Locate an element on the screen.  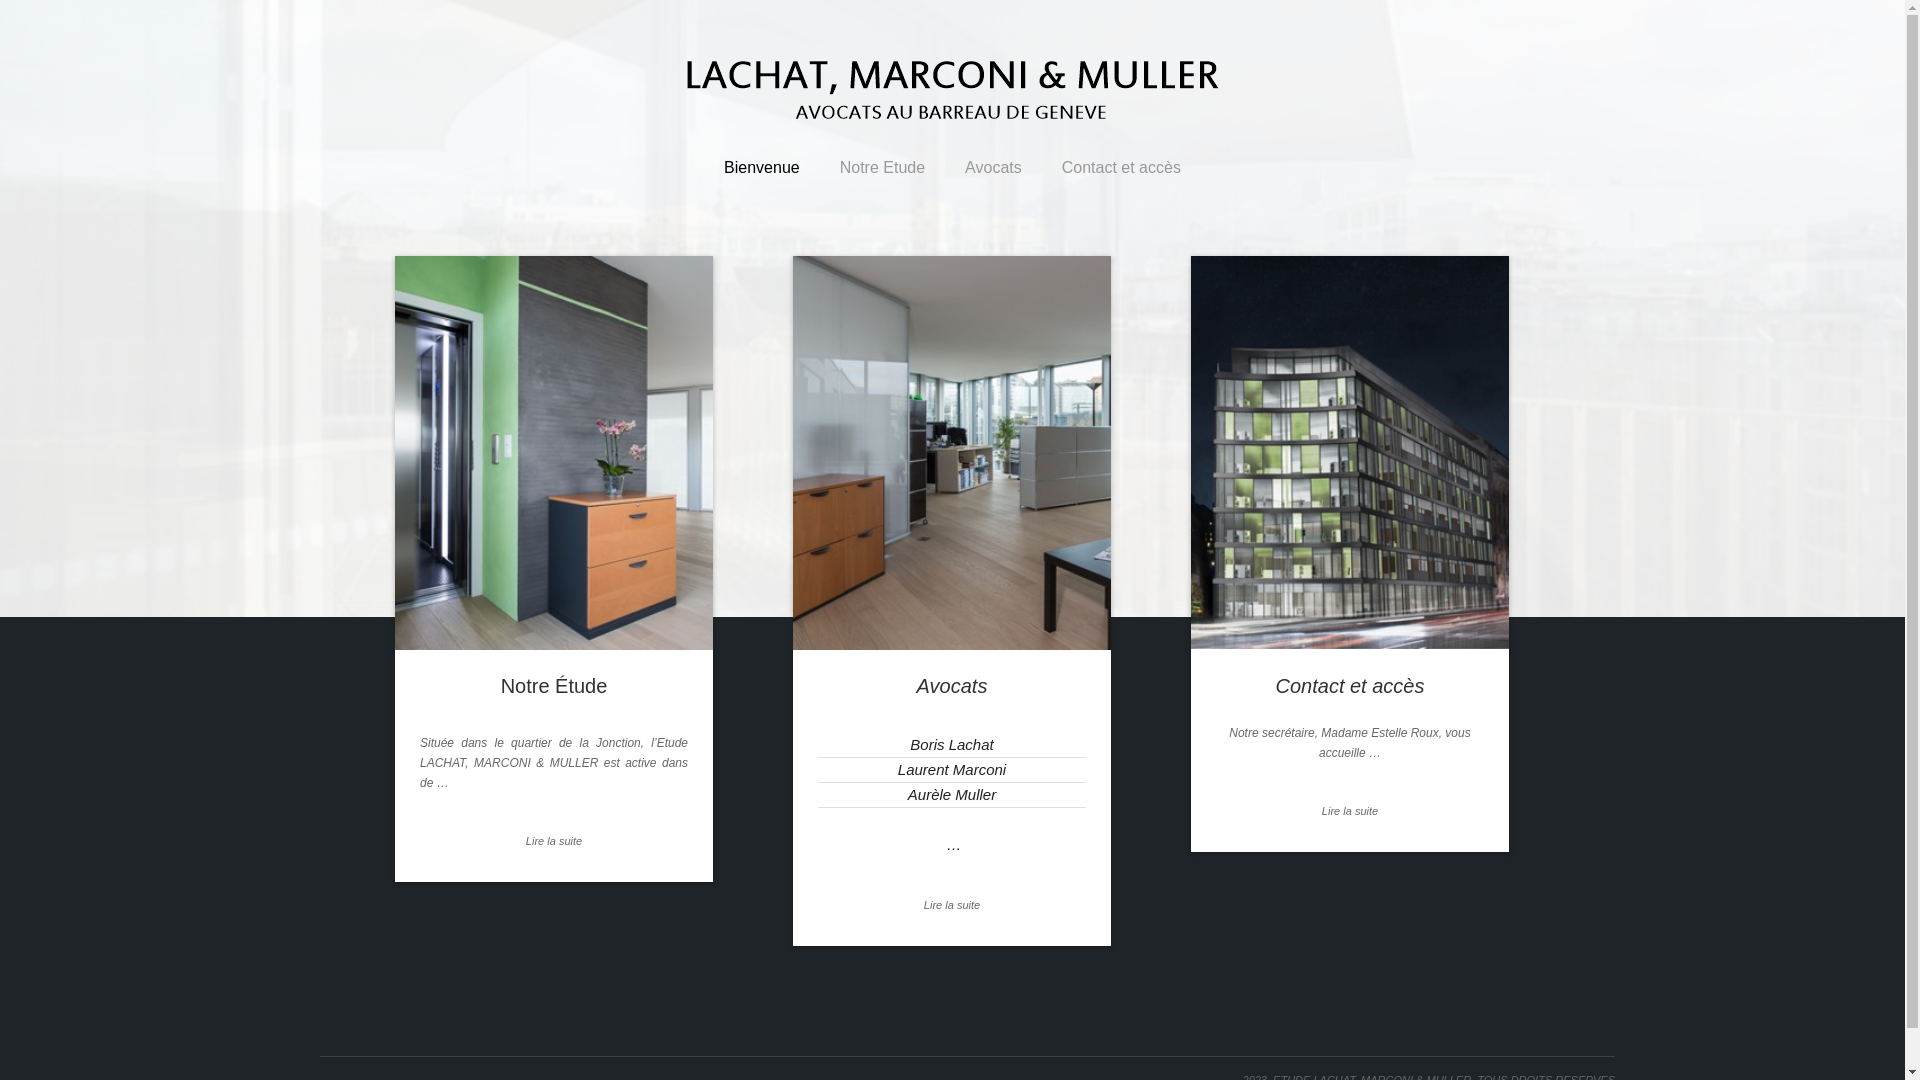
Lire la suite is located at coordinates (1350, 811).